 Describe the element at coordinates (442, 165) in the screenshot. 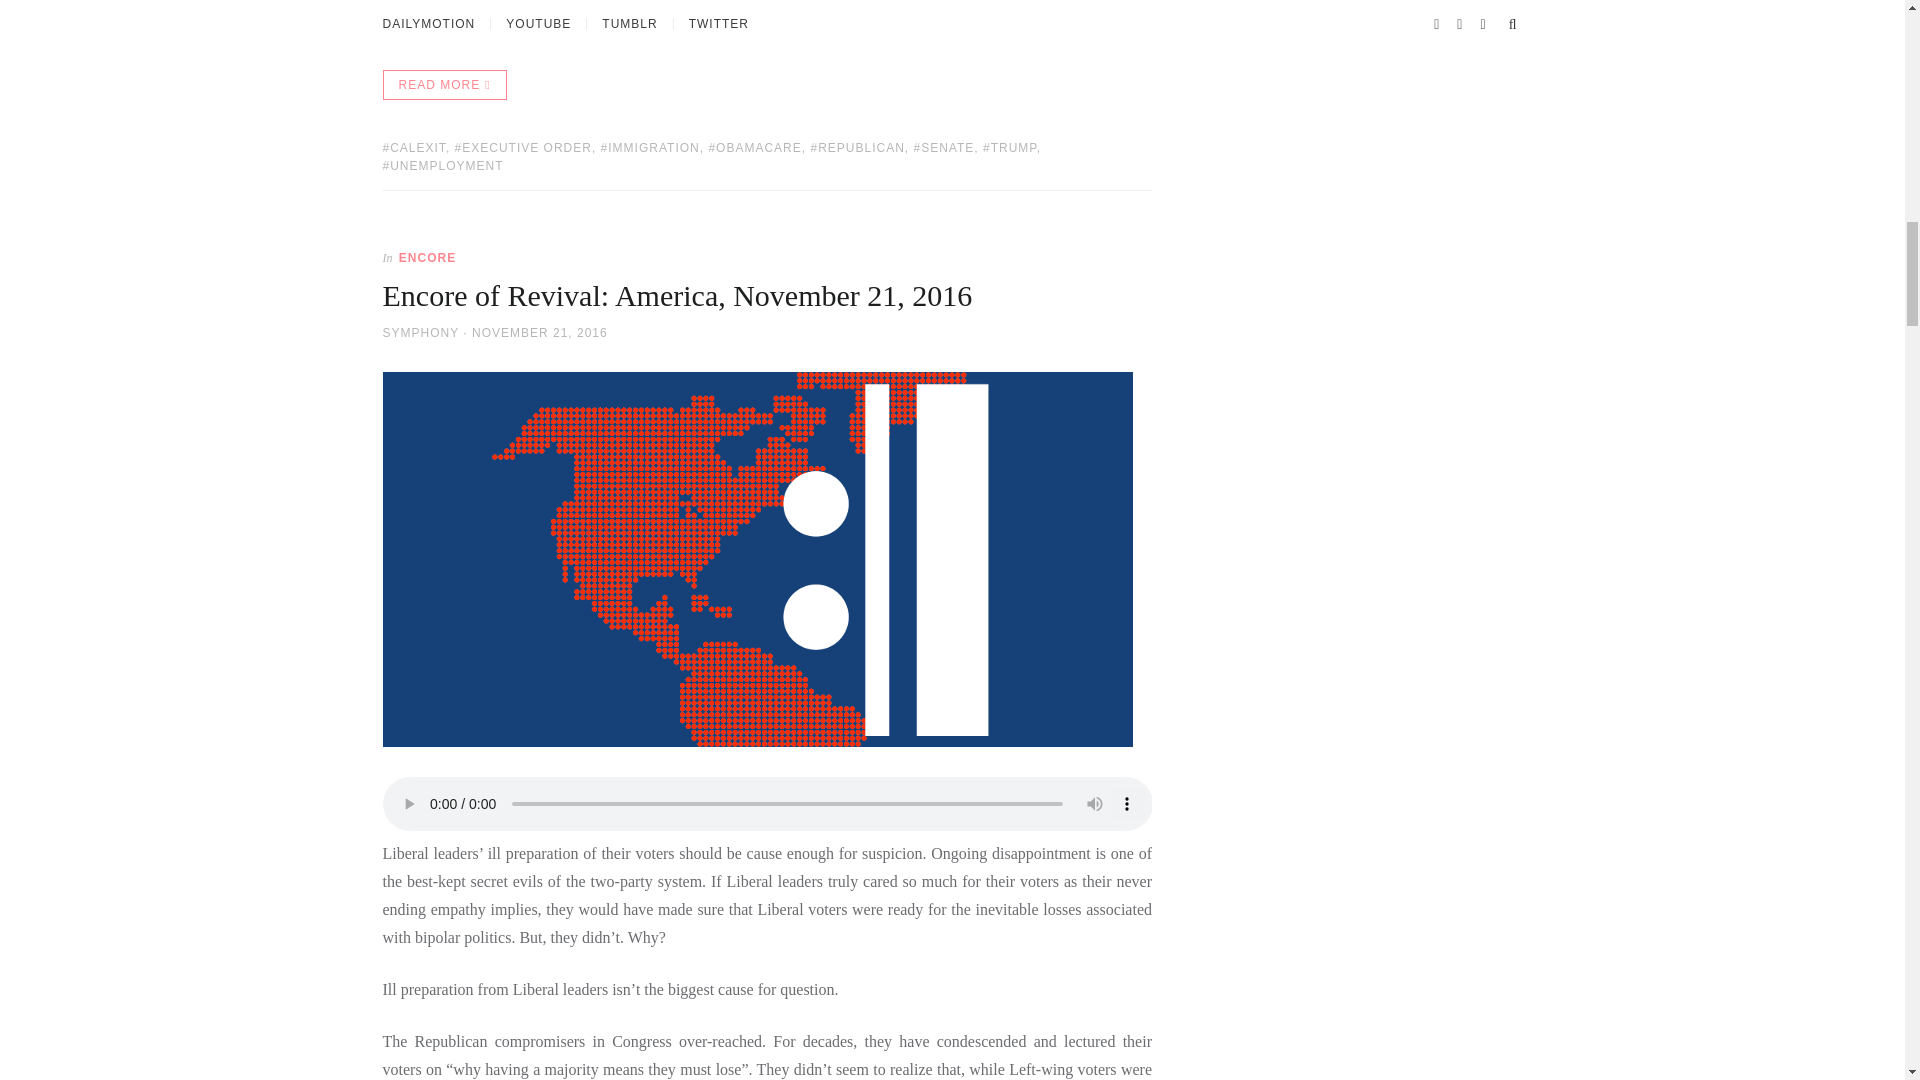

I see `UNEMPLOYMENT` at that location.